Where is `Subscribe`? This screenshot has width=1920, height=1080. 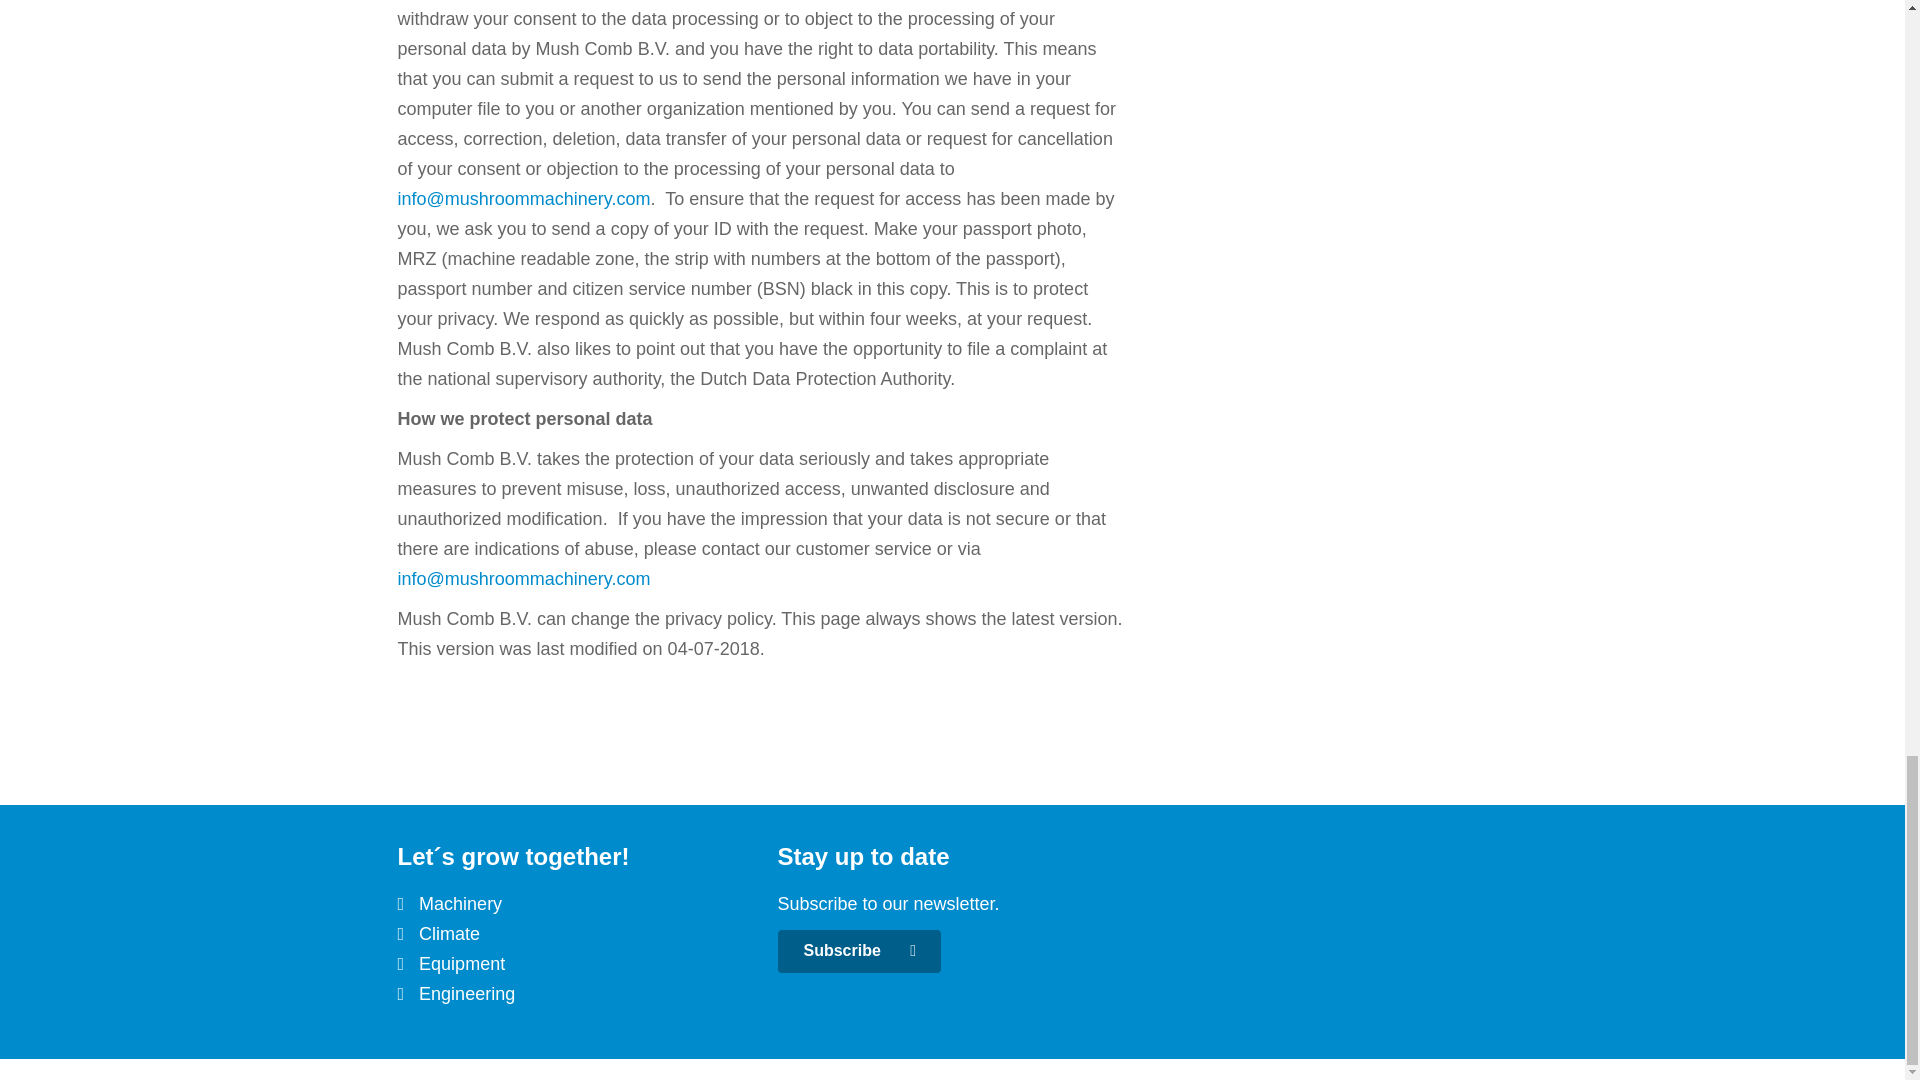
Subscribe is located at coordinates (860, 951).